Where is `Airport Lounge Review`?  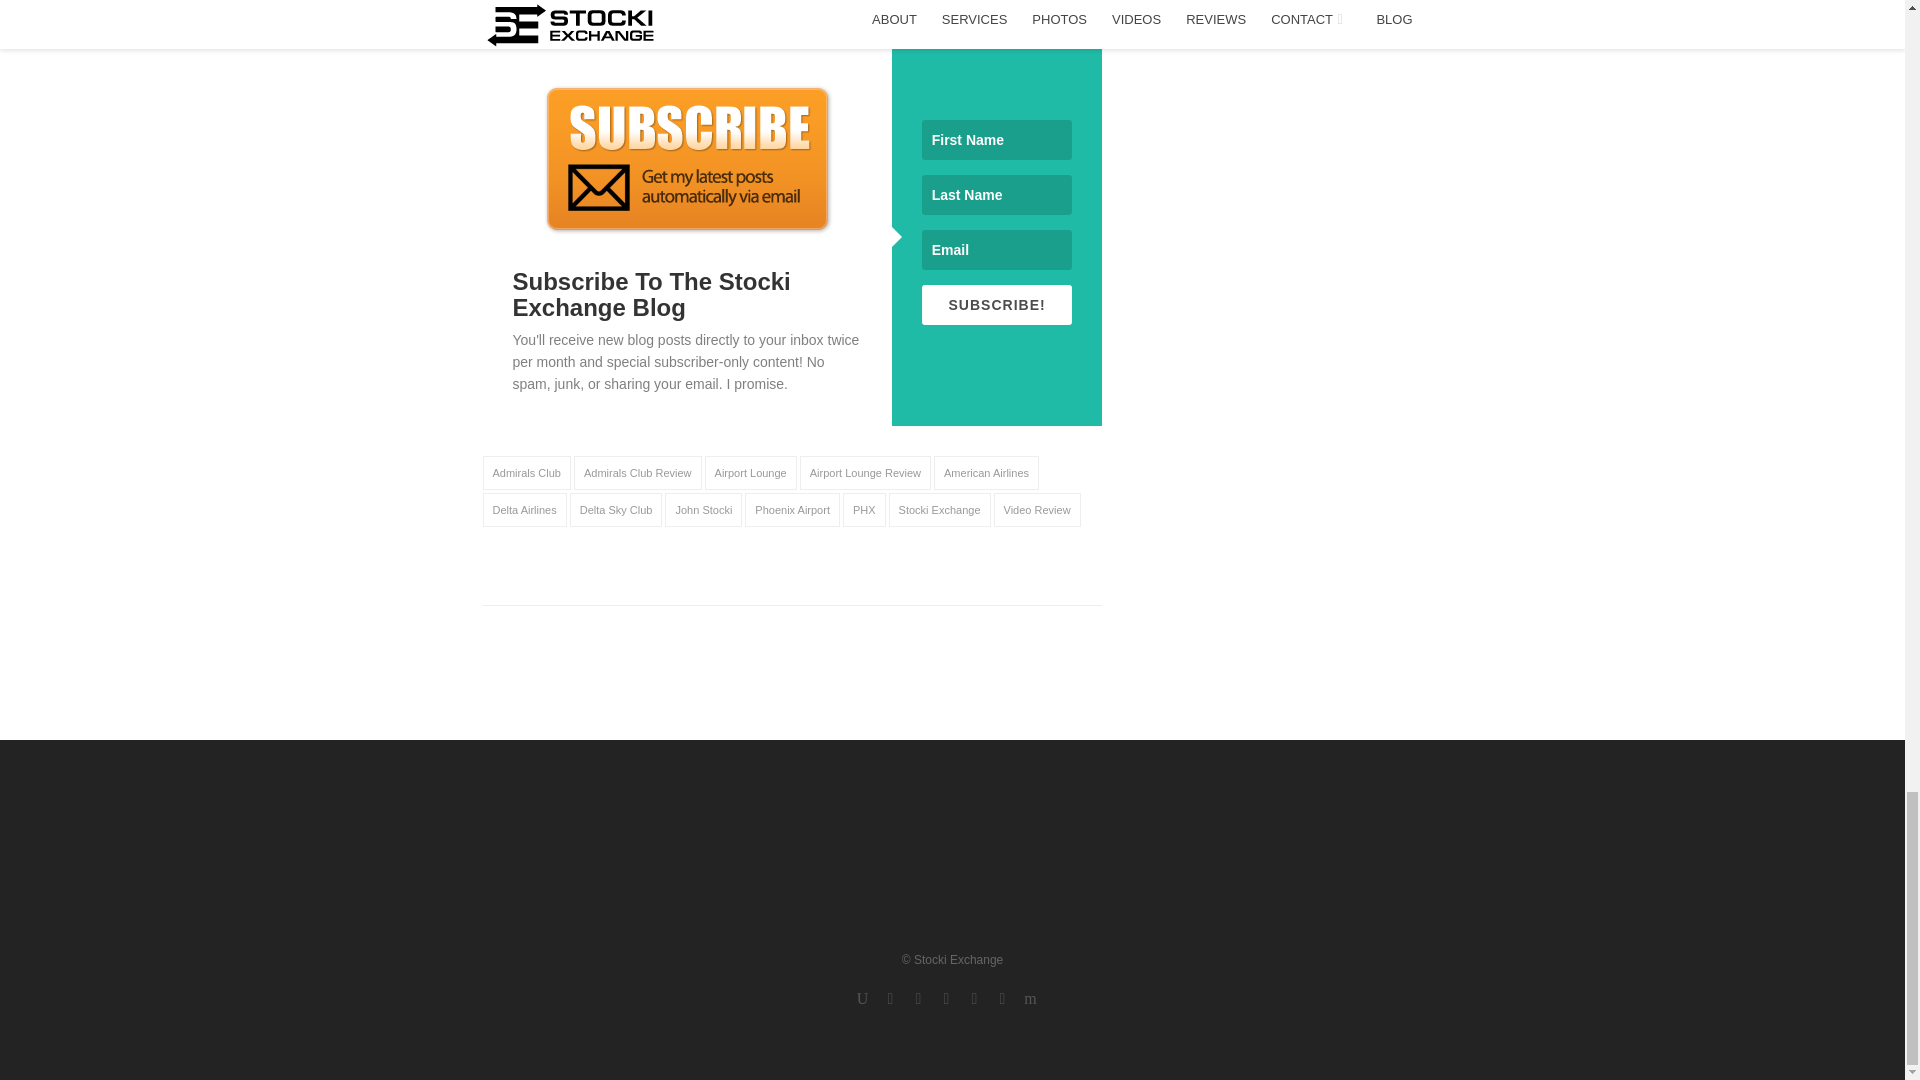 Airport Lounge Review is located at coordinates (866, 472).